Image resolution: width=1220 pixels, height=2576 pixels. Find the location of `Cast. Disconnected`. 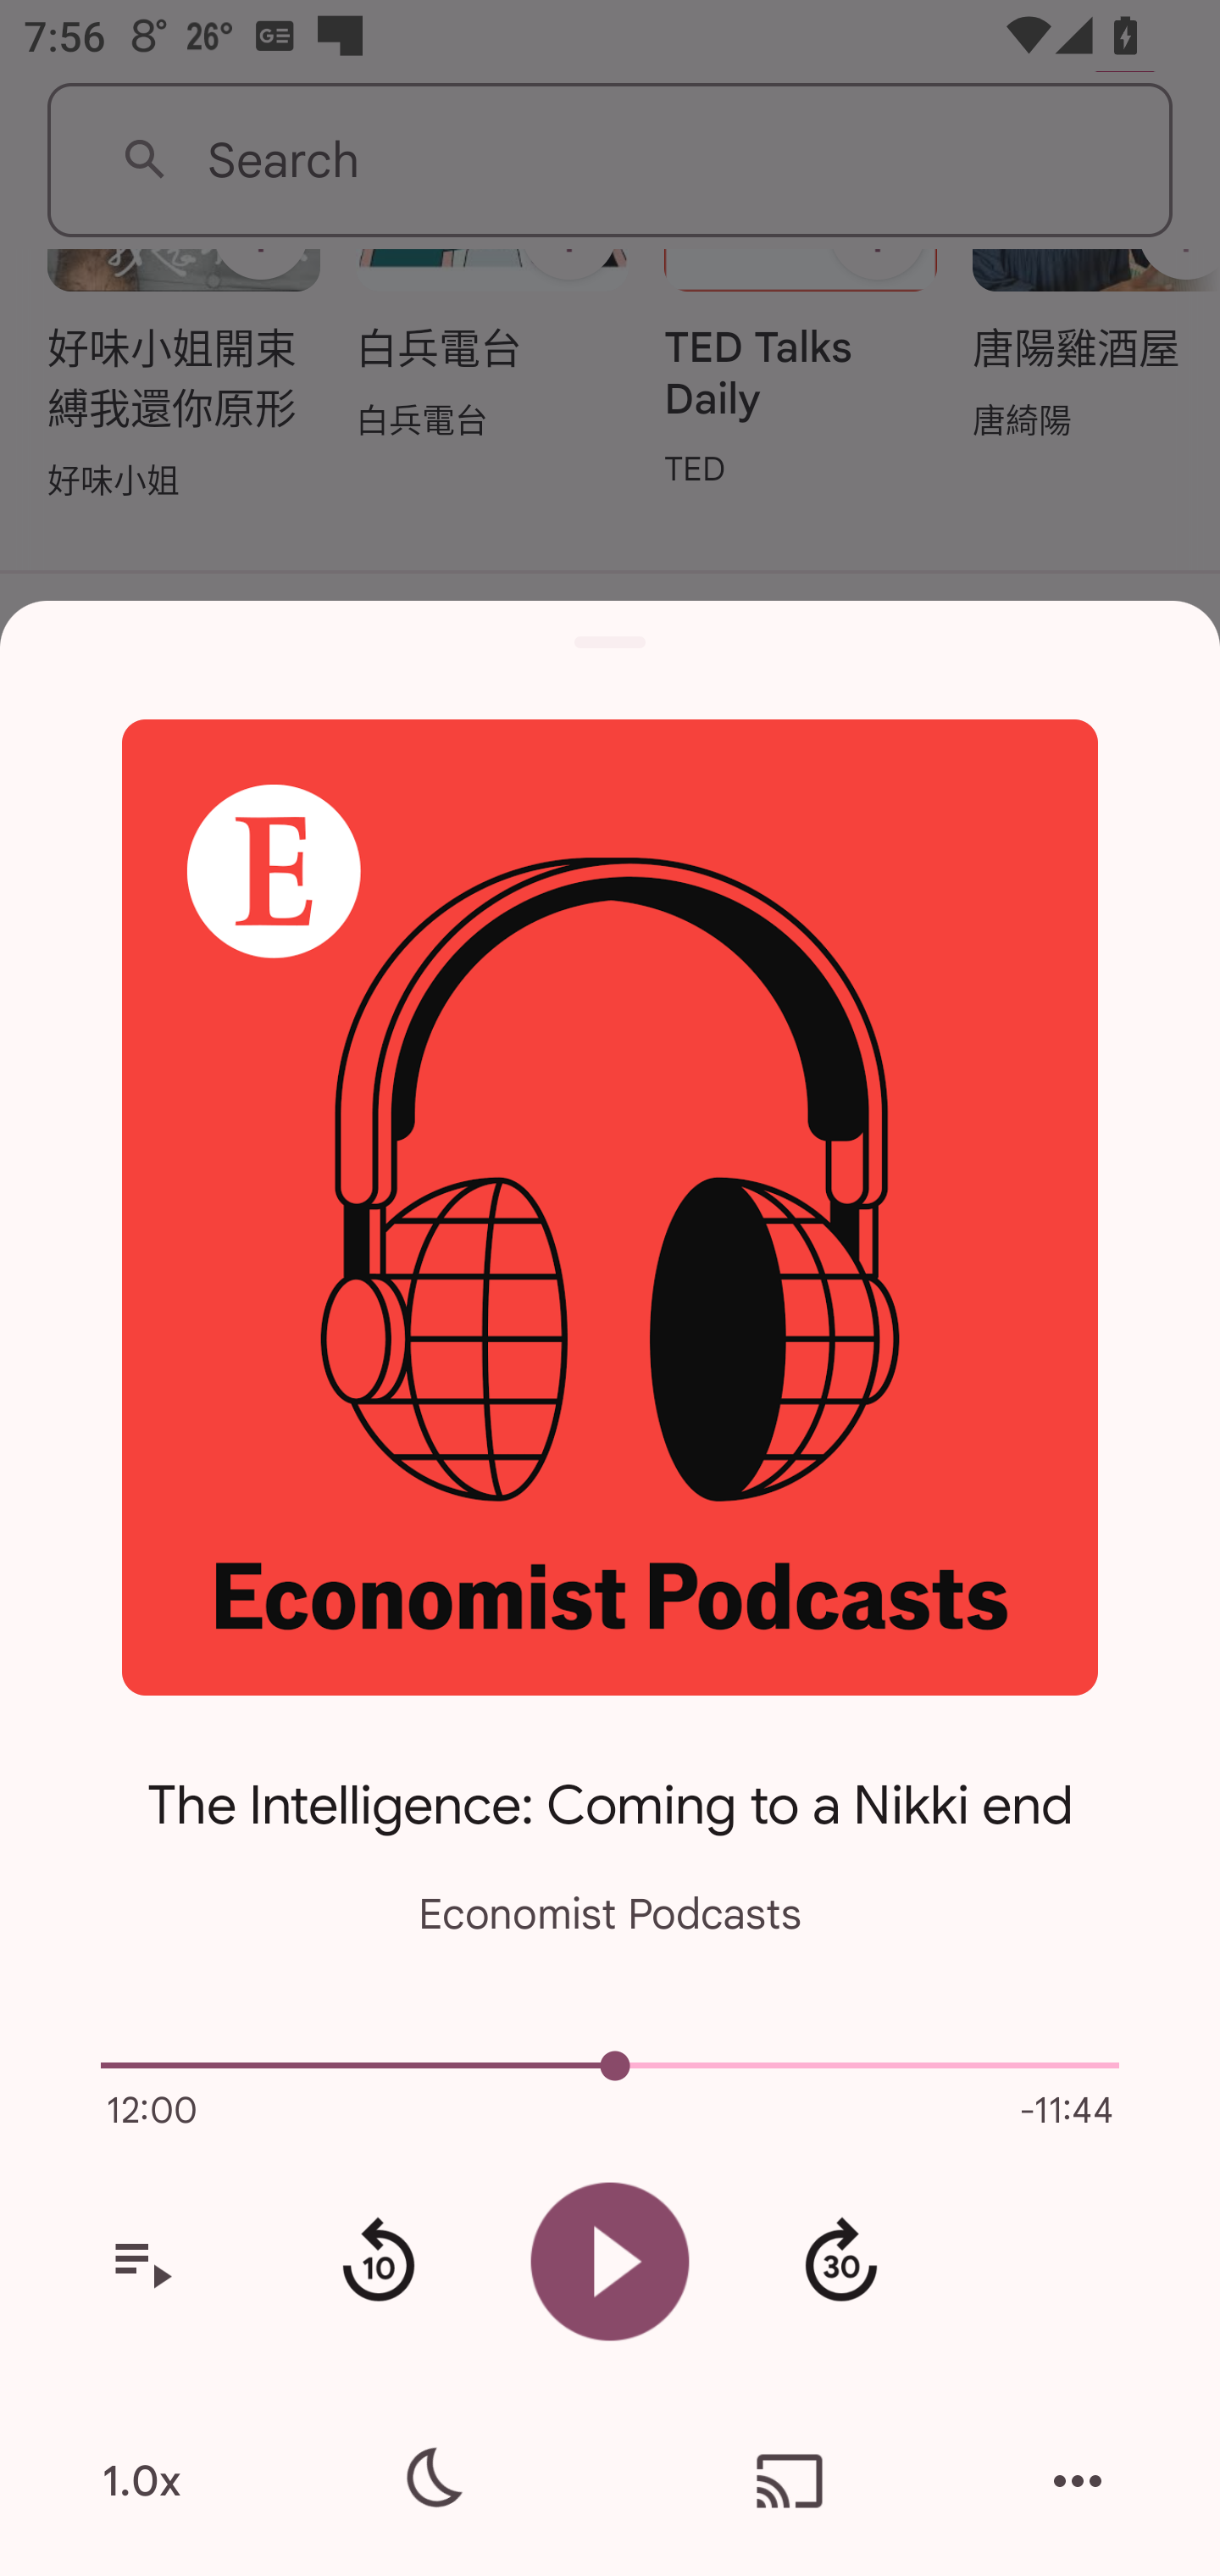

Cast. Disconnected is located at coordinates (790, 2481).